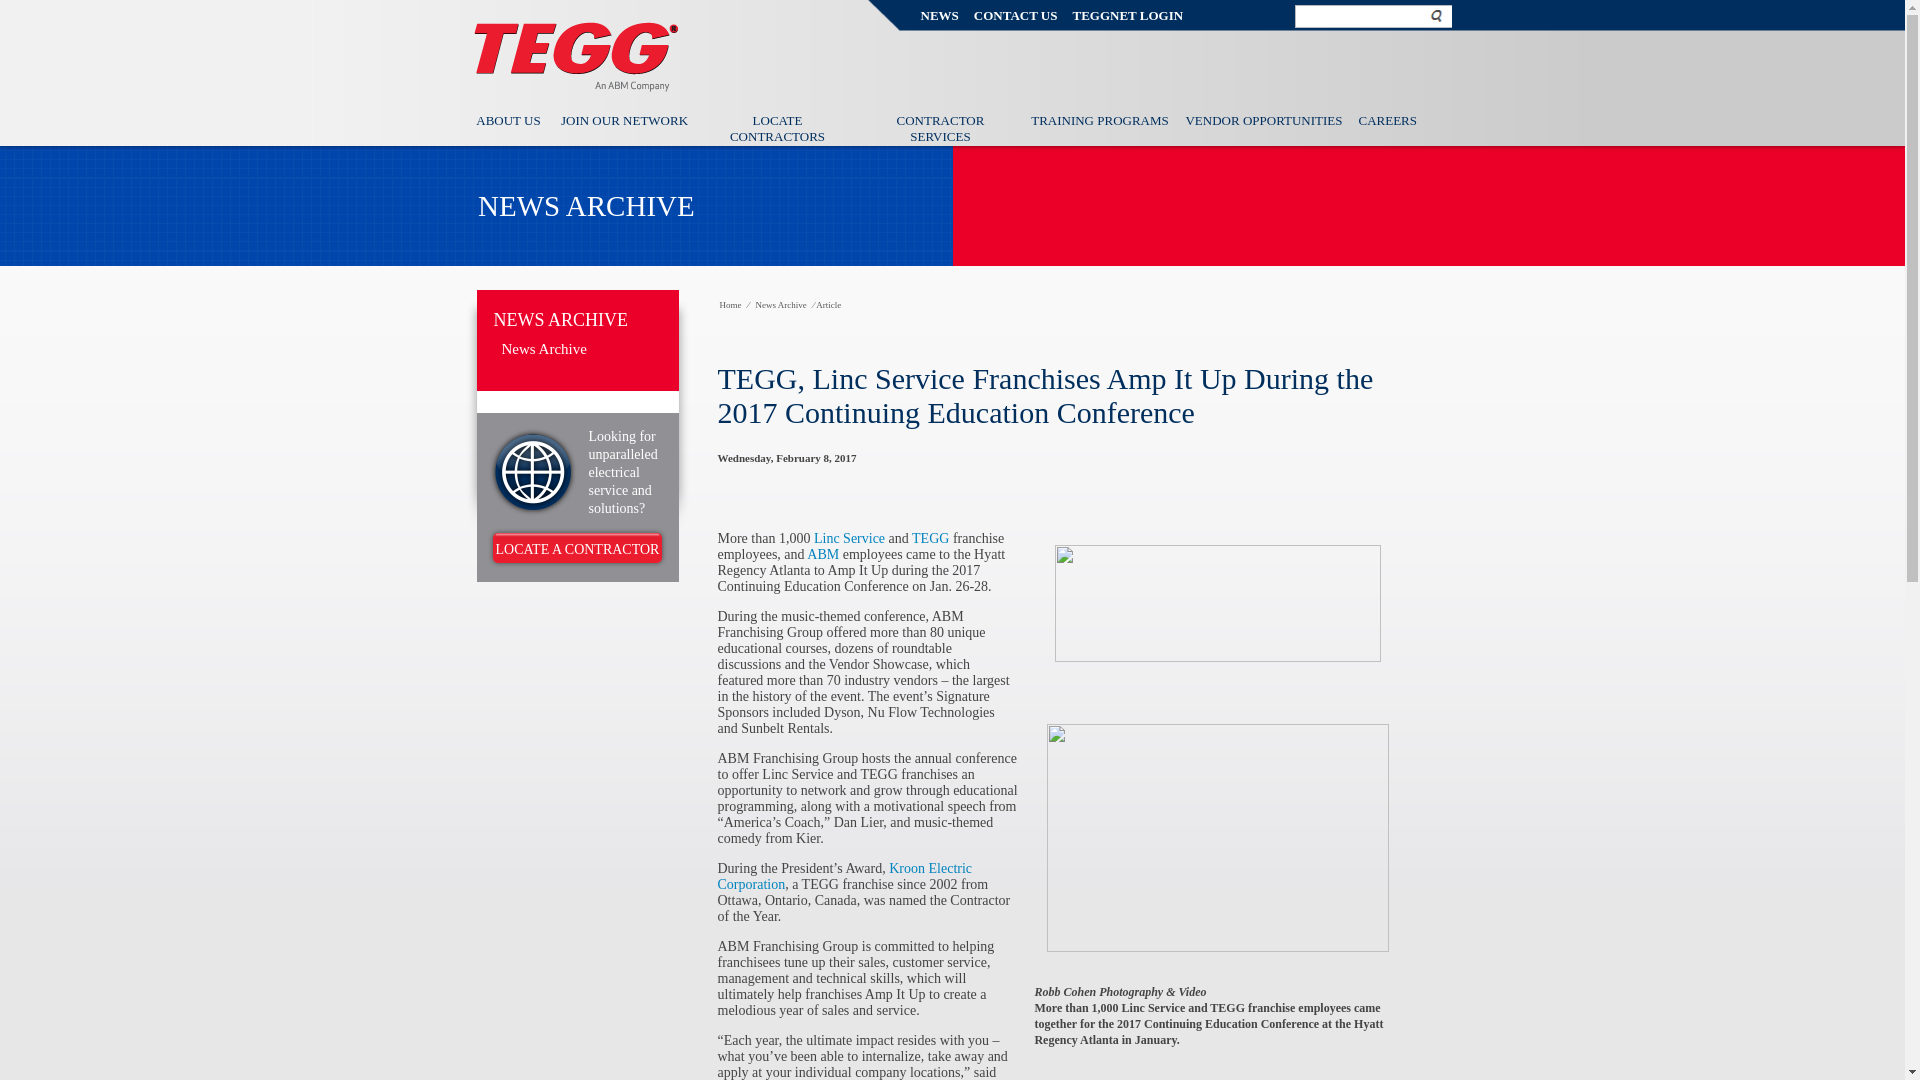 The image size is (1920, 1080). What do you see at coordinates (731, 304) in the screenshot?
I see `Home` at bounding box center [731, 304].